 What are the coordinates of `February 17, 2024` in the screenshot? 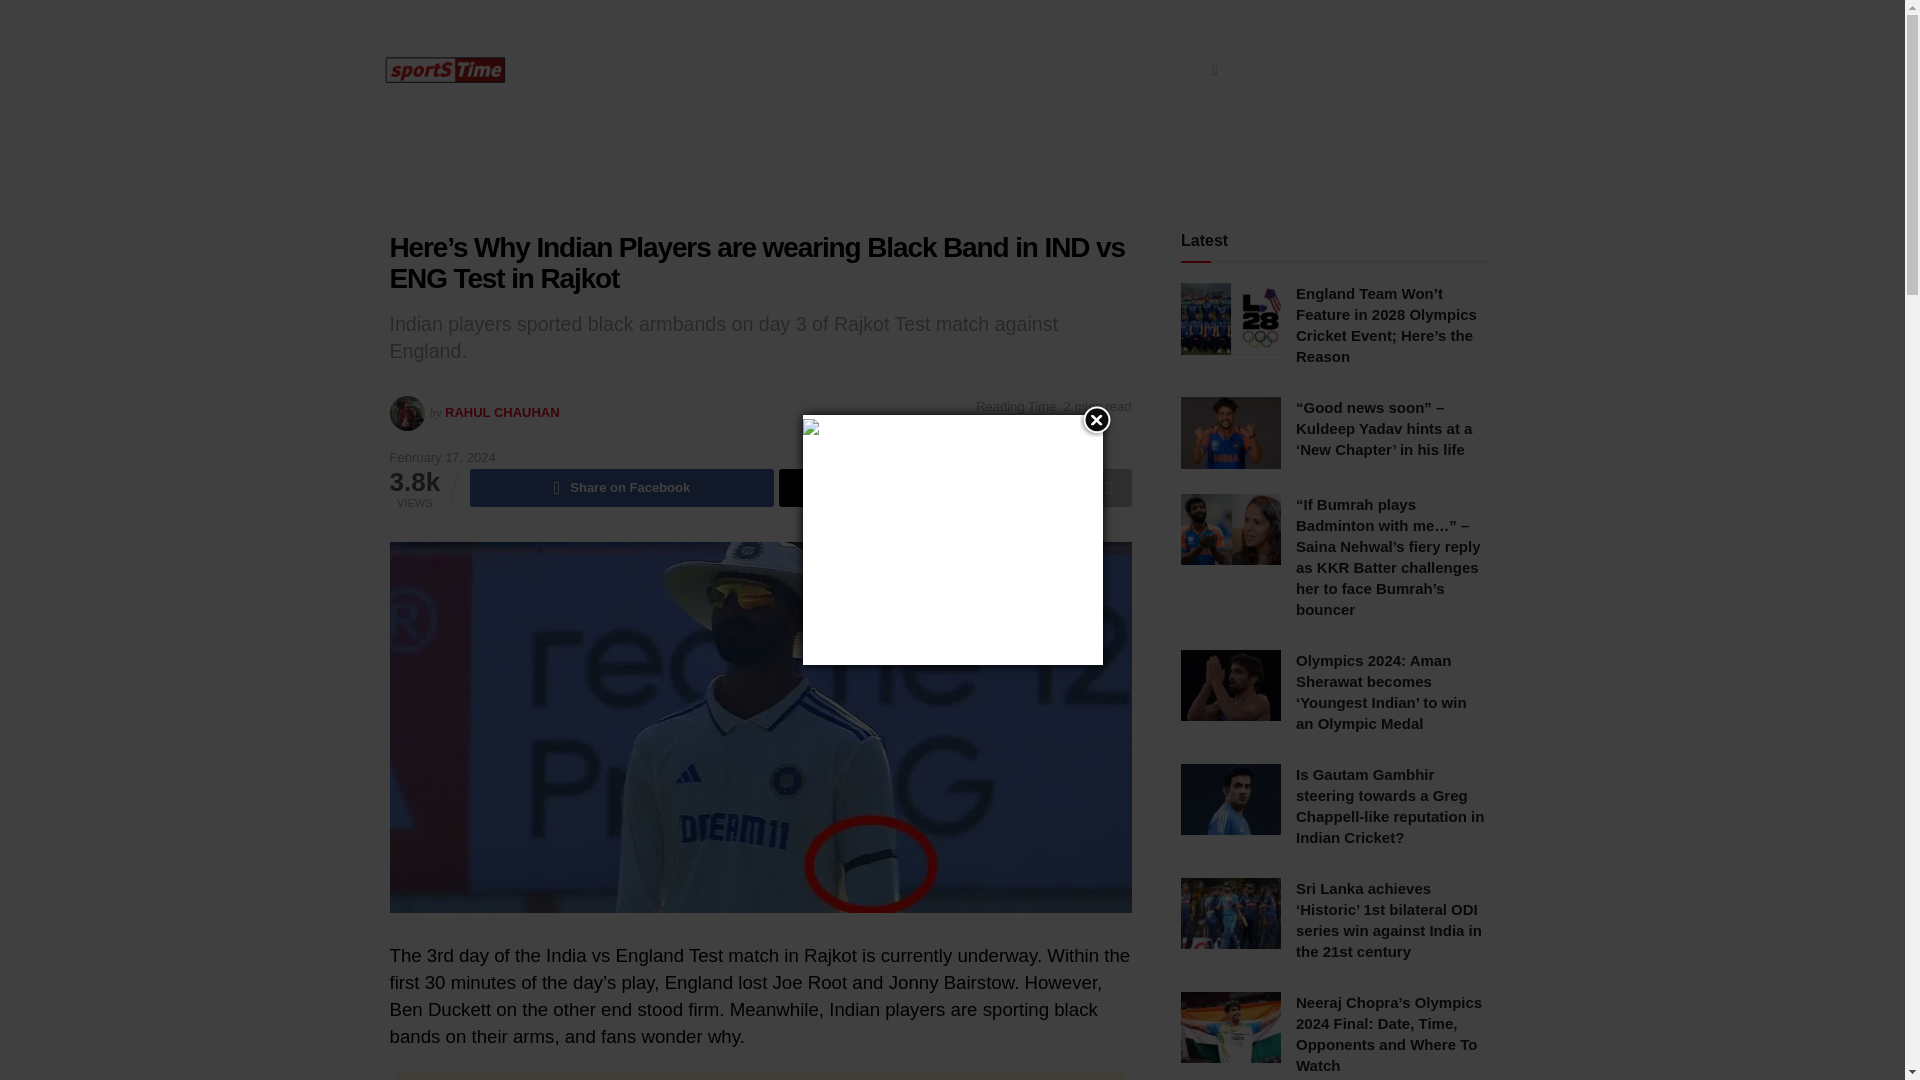 It's located at (442, 458).